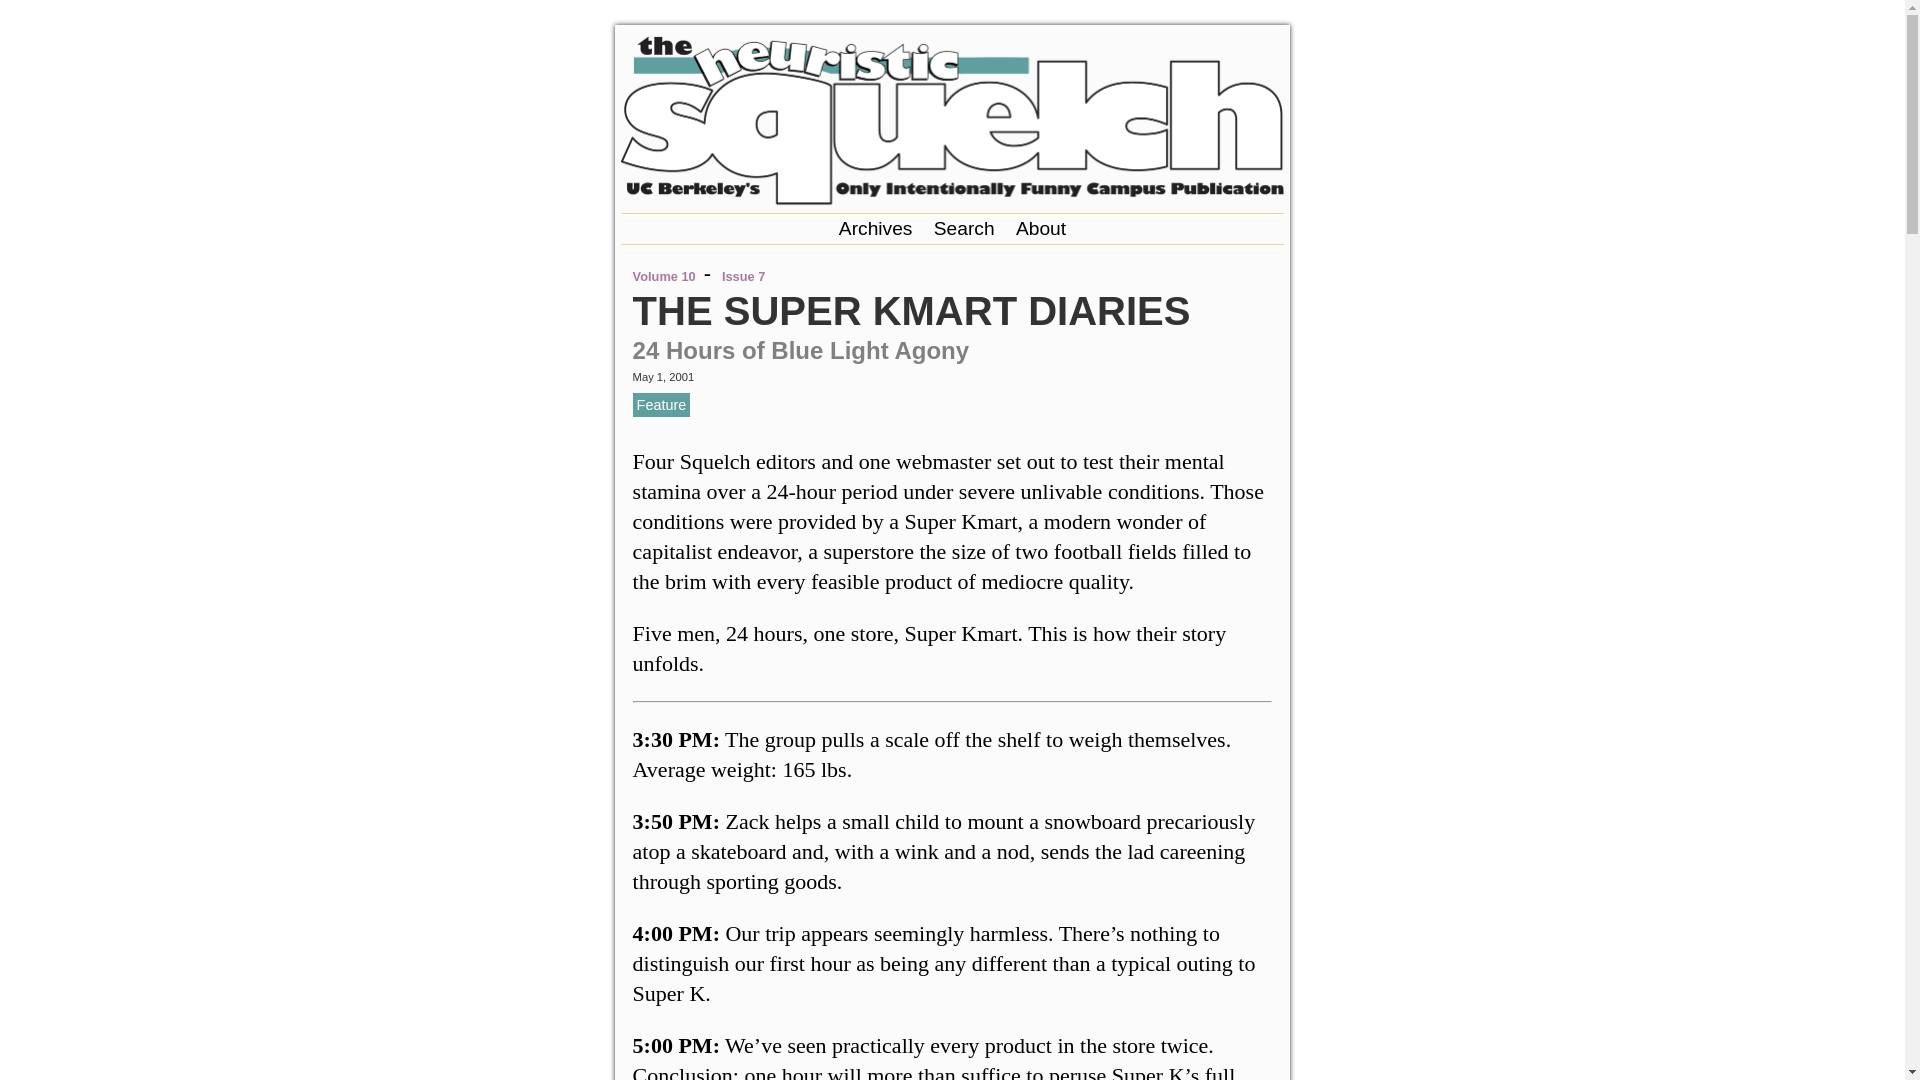 The image size is (1920, 1080). What do you see at coordinates (912, 310) in the screenshot?
I see `The Super Kmart Diaries` at bounding box center [912, 310].